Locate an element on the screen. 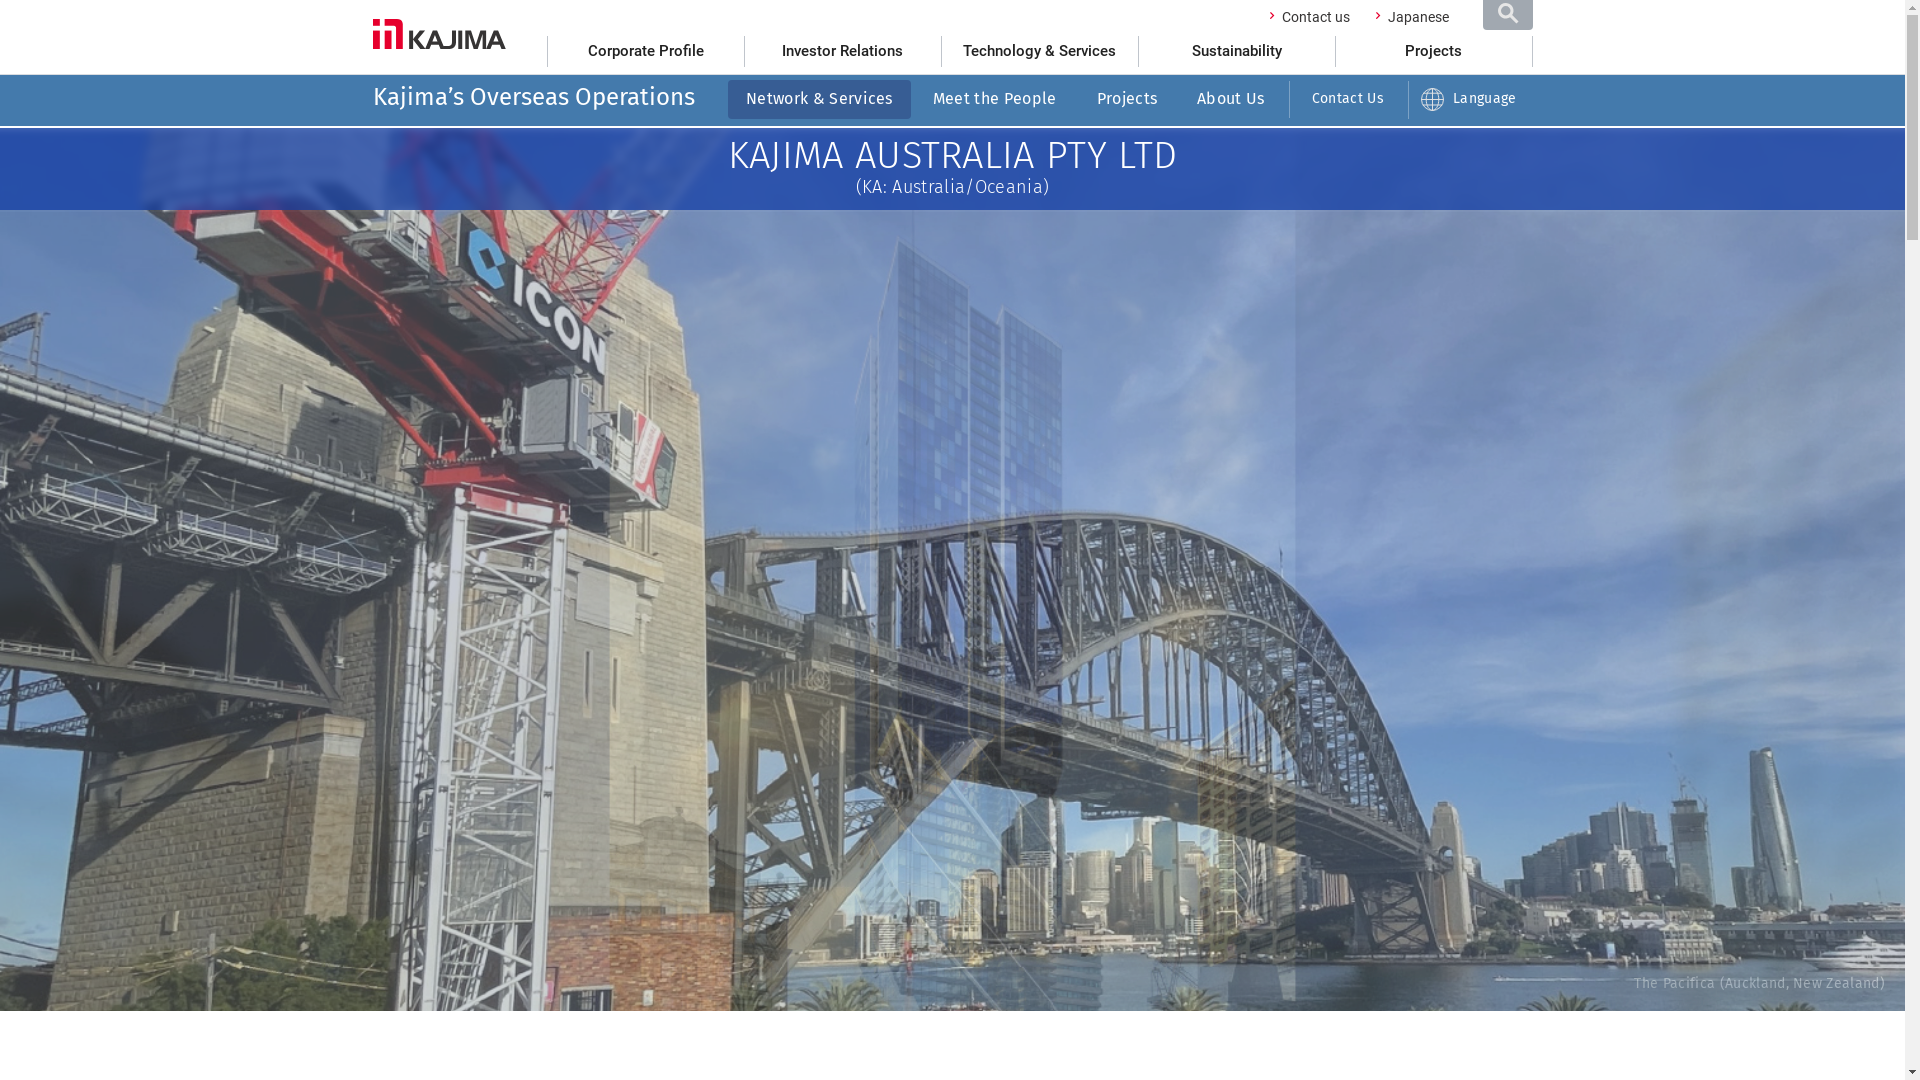 Image resolution: width=1920 pixels, height=1080 pixels. Meet the People is located at coordinates (995, 100).